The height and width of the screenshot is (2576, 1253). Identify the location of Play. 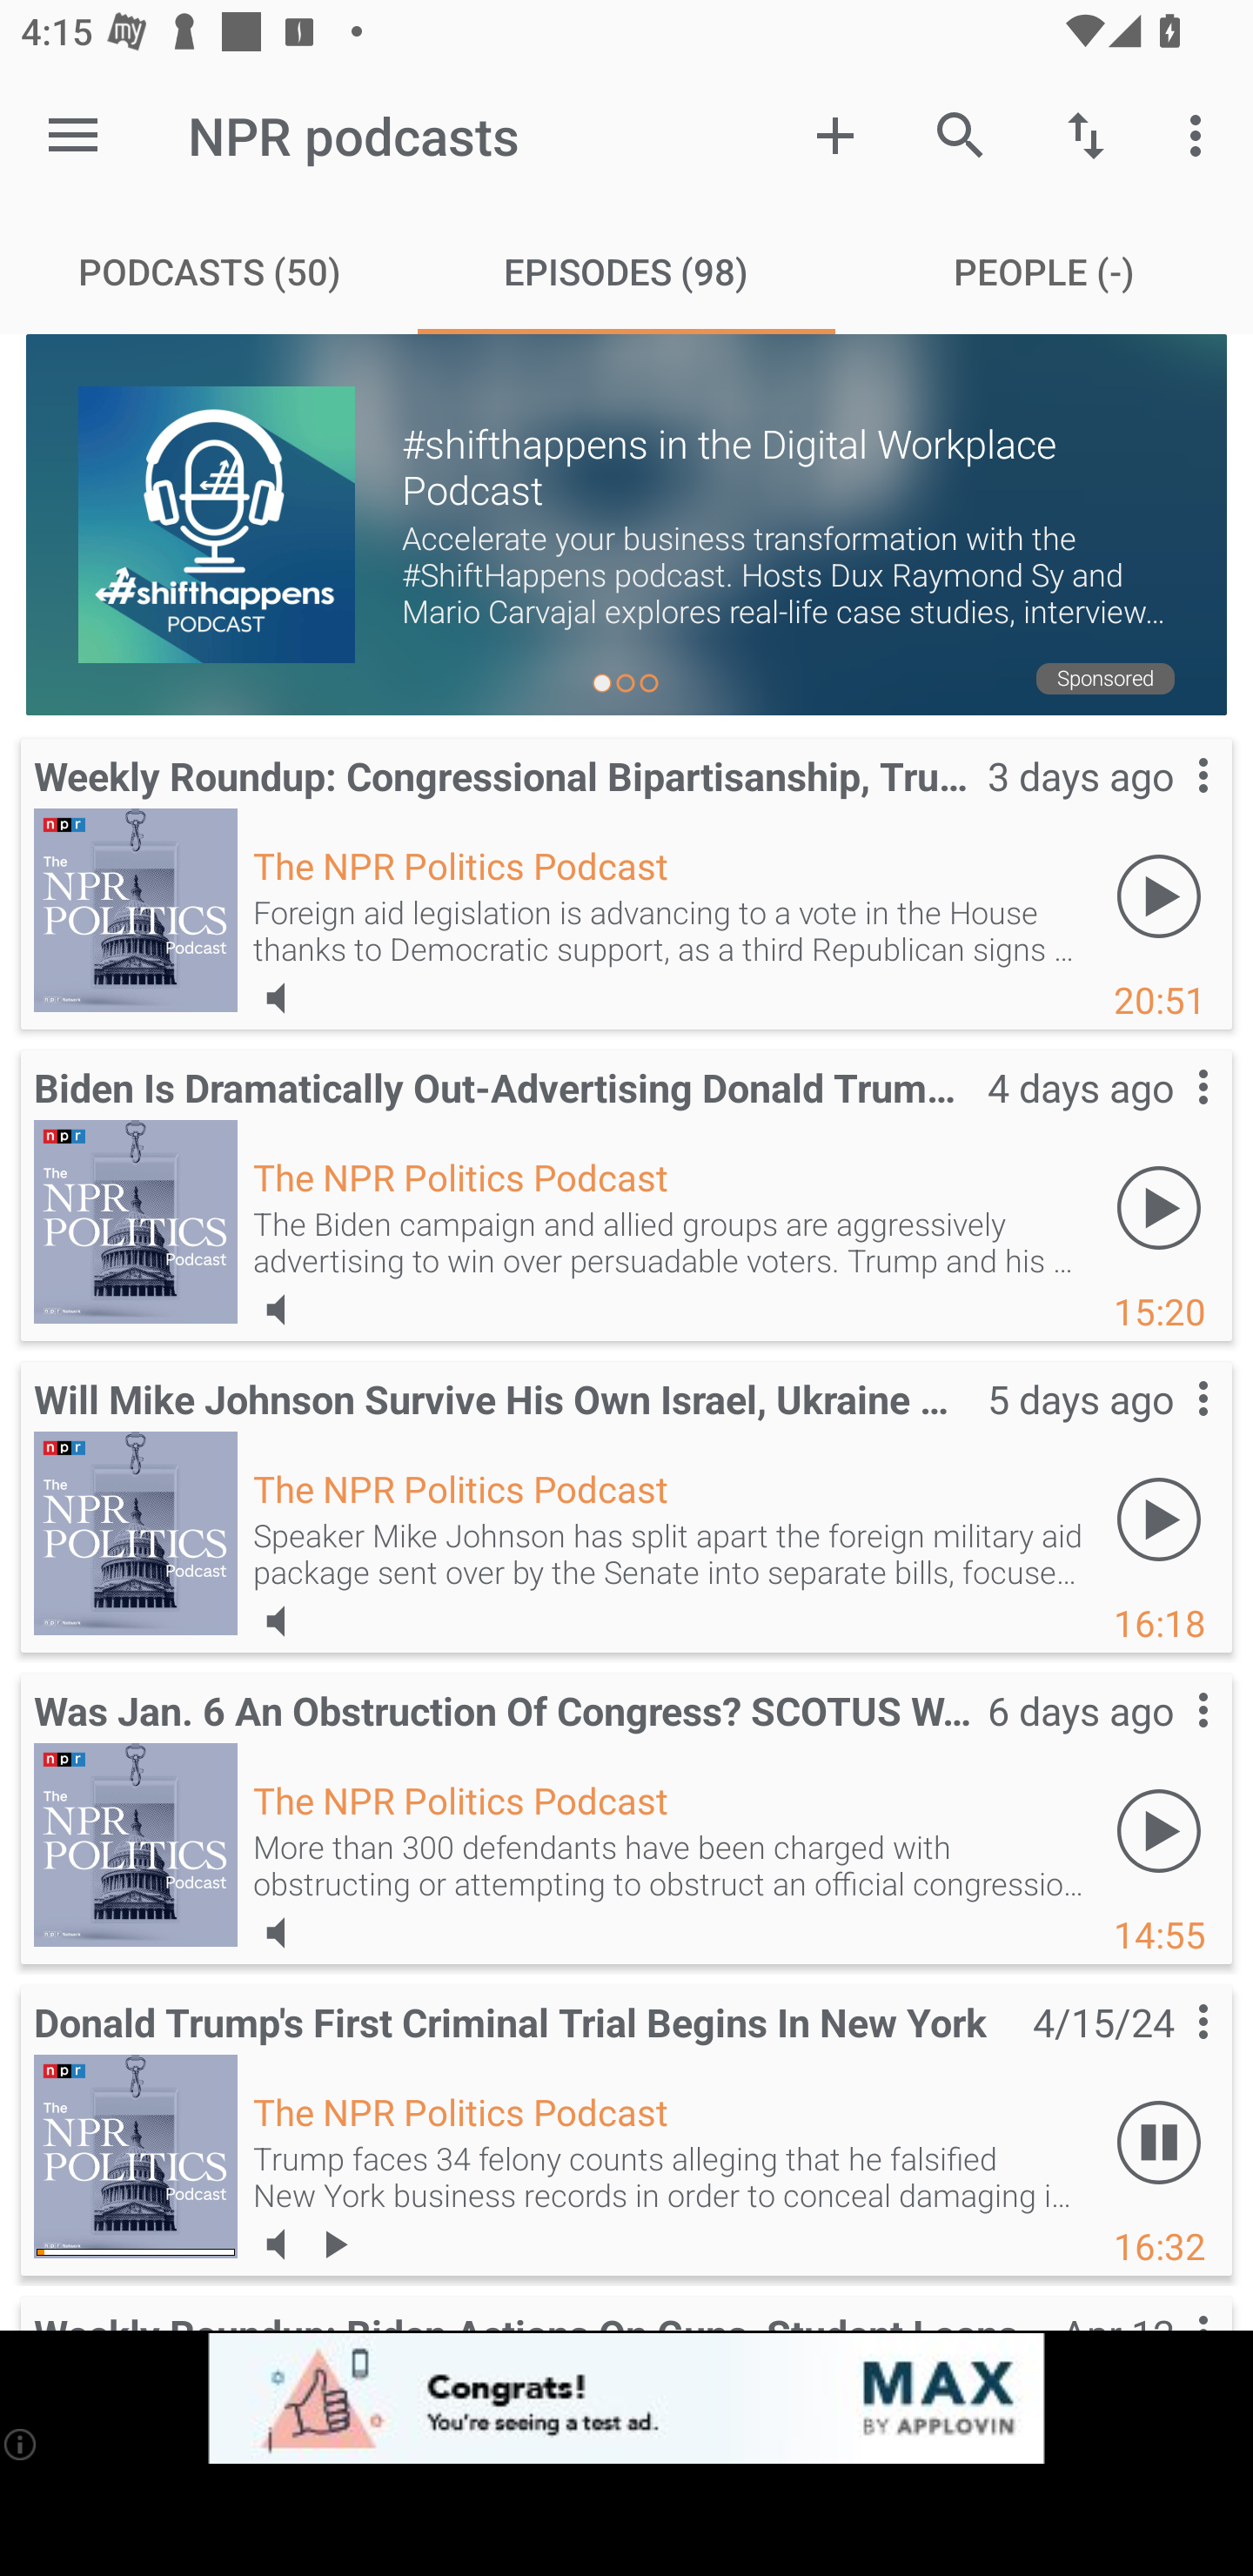
(1159, 1829).